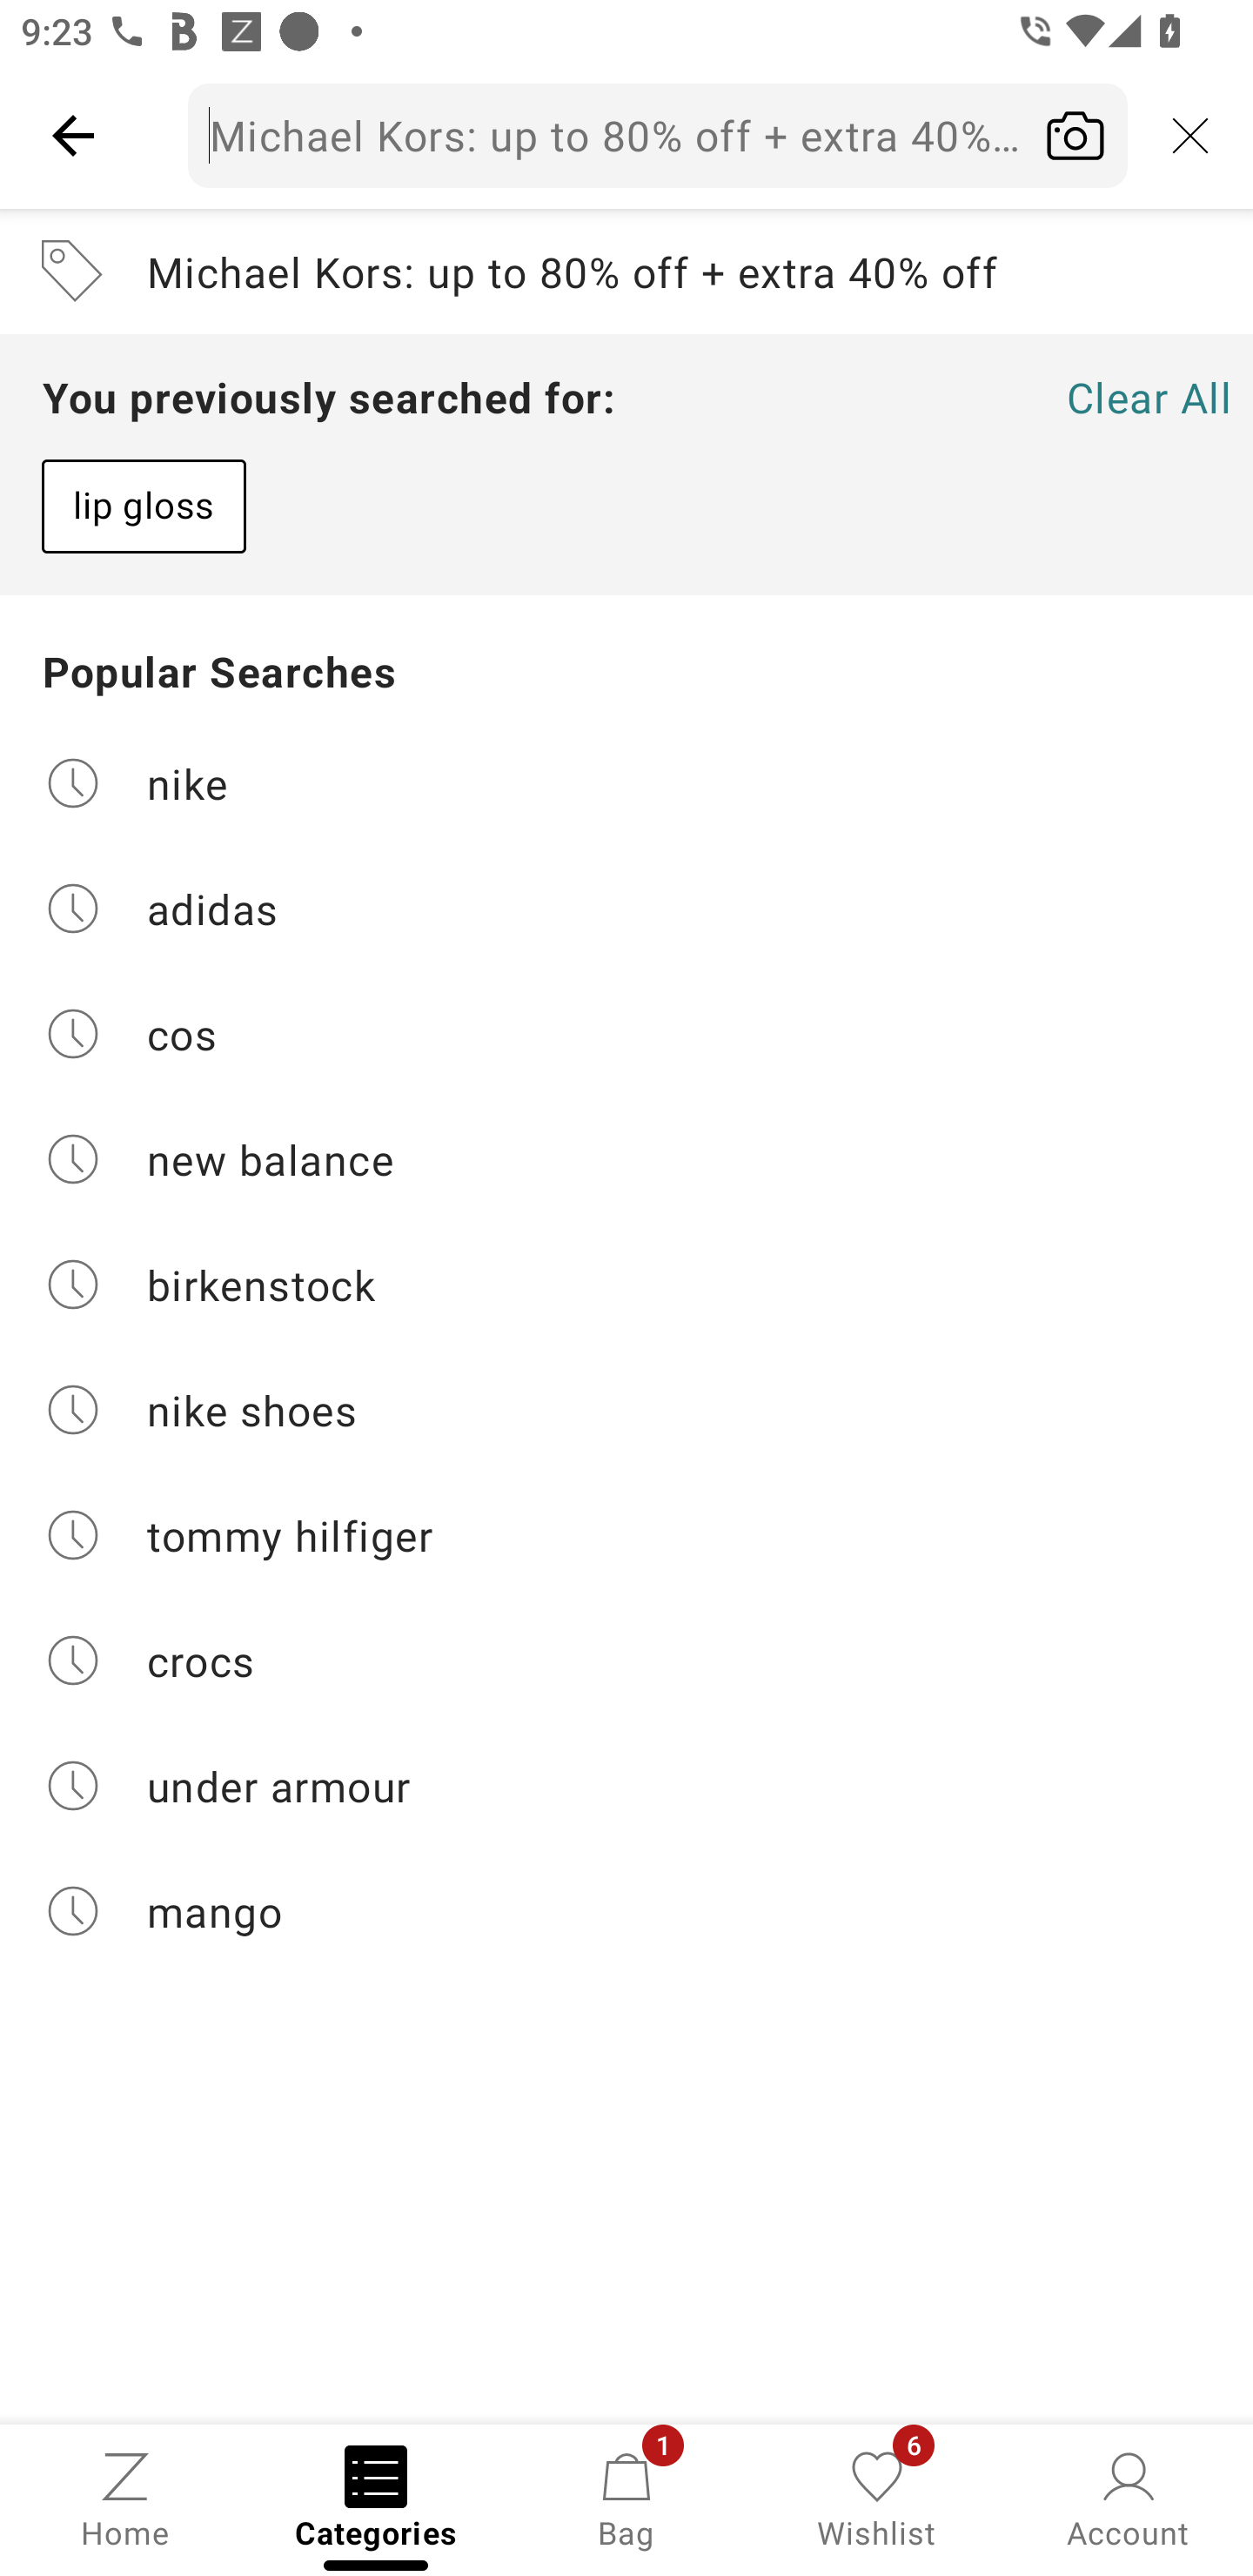  What do you see at coordinates (626, 1285) in the screenshot?
I see `birkenstock` at bounding box center [626, 1285].